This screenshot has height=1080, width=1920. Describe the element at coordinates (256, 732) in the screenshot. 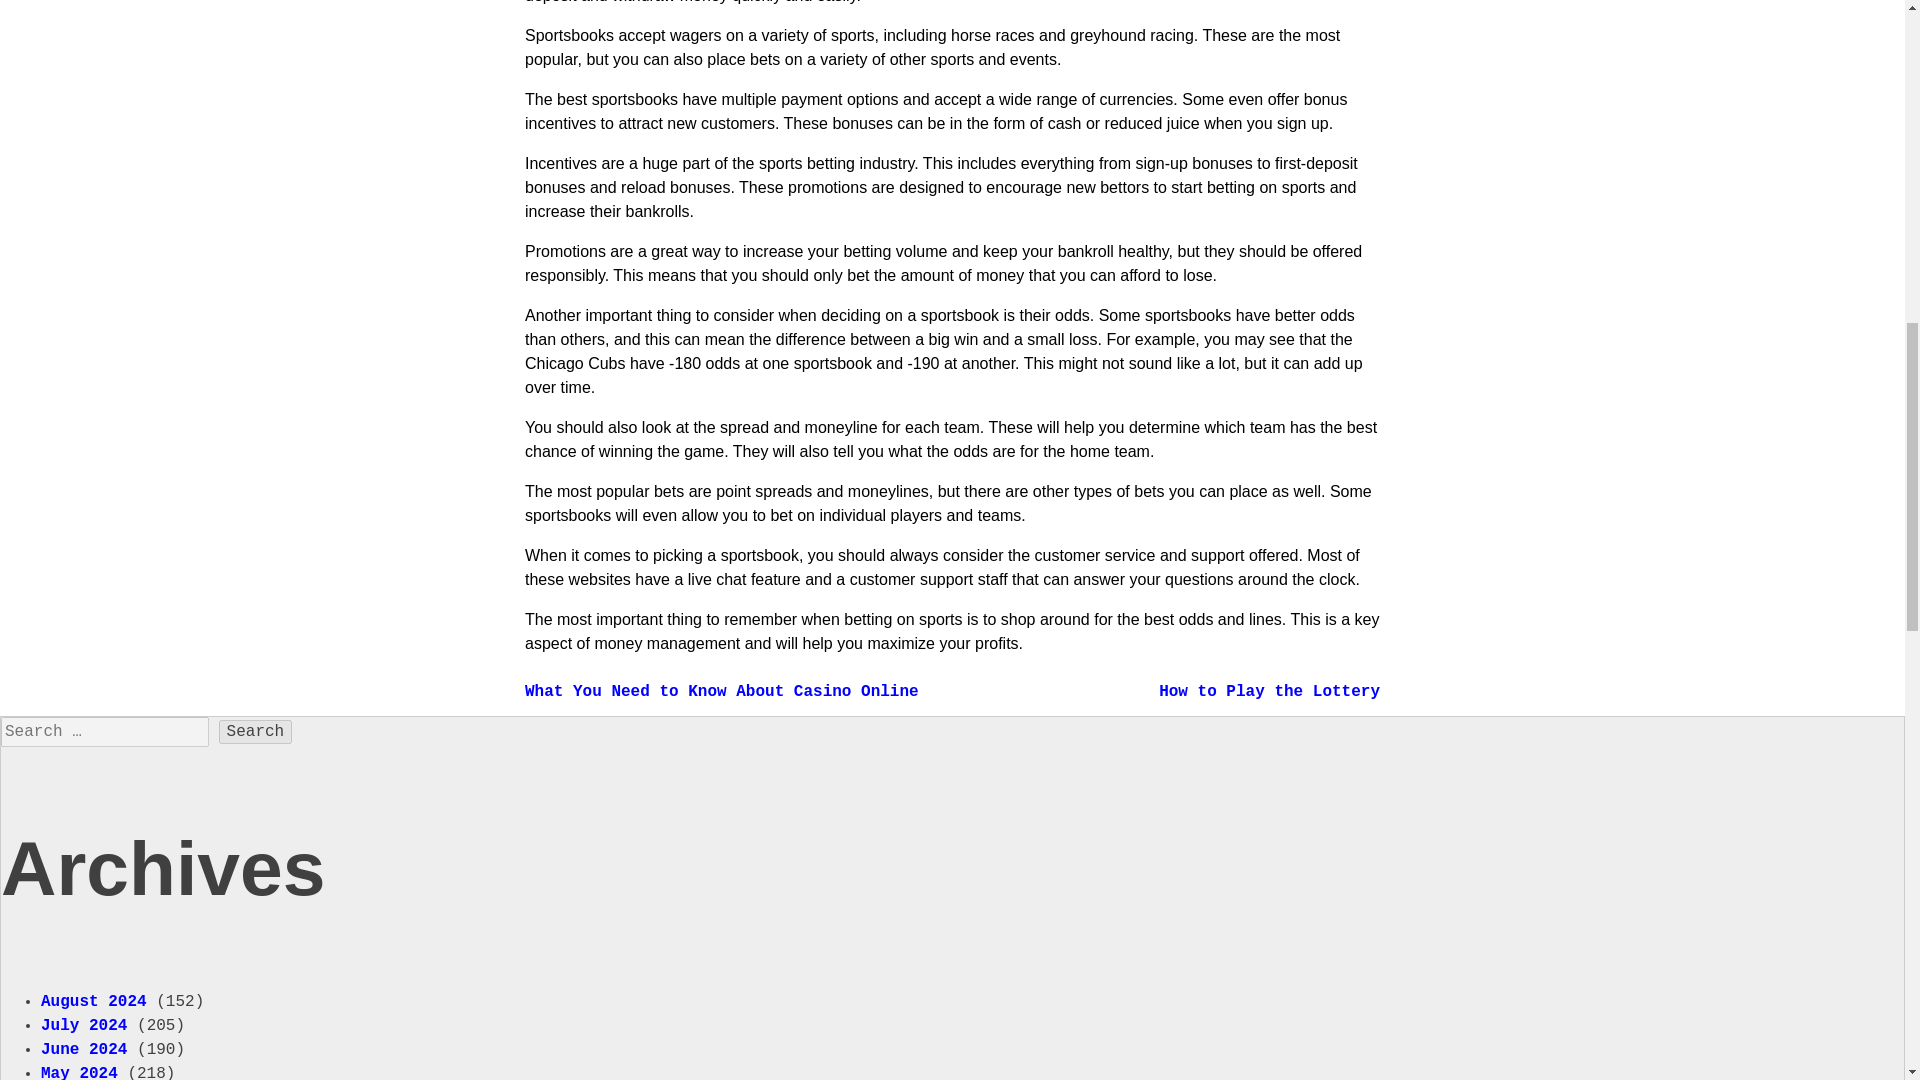

I see `Search` at that location.